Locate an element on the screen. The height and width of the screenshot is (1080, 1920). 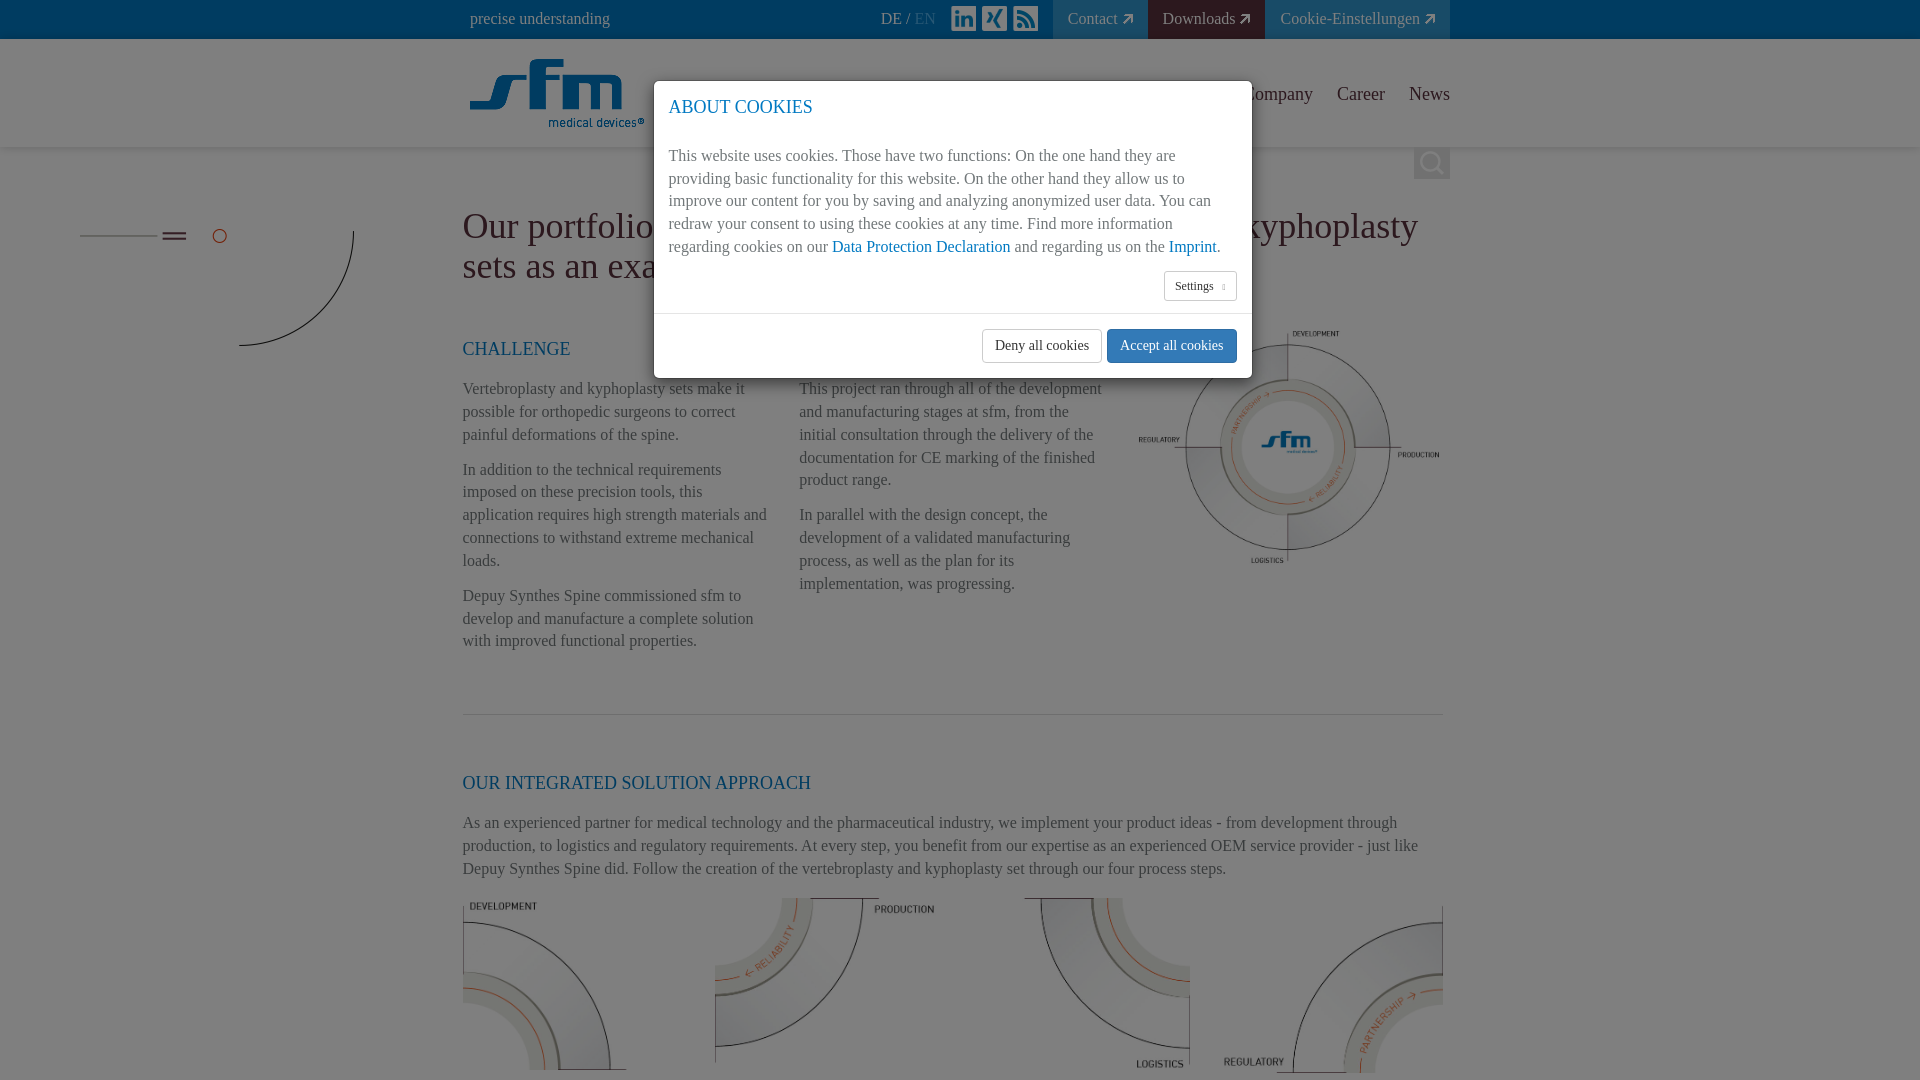
LinkedIn is located at coordinates (962, 18).